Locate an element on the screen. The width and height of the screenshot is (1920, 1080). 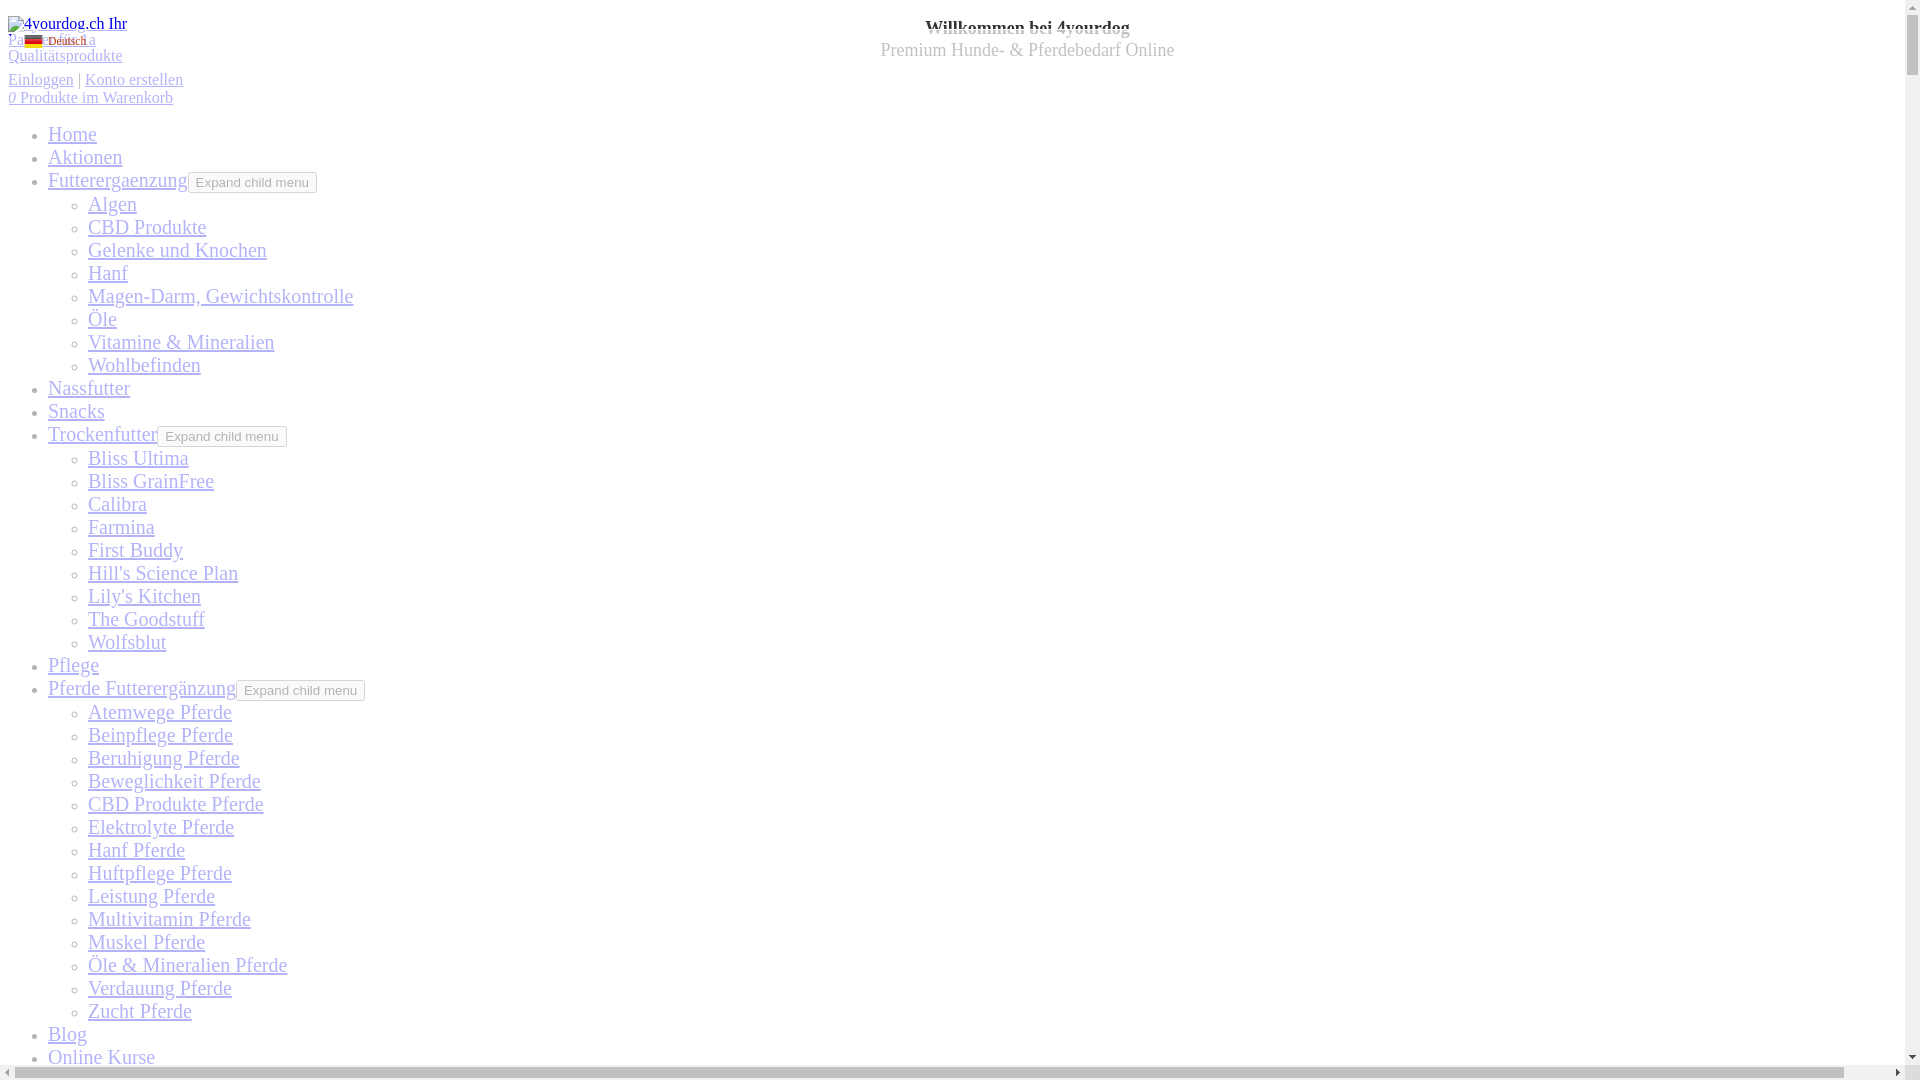
0 Produkte im Warenkorb is located at coordinates (90, 98).